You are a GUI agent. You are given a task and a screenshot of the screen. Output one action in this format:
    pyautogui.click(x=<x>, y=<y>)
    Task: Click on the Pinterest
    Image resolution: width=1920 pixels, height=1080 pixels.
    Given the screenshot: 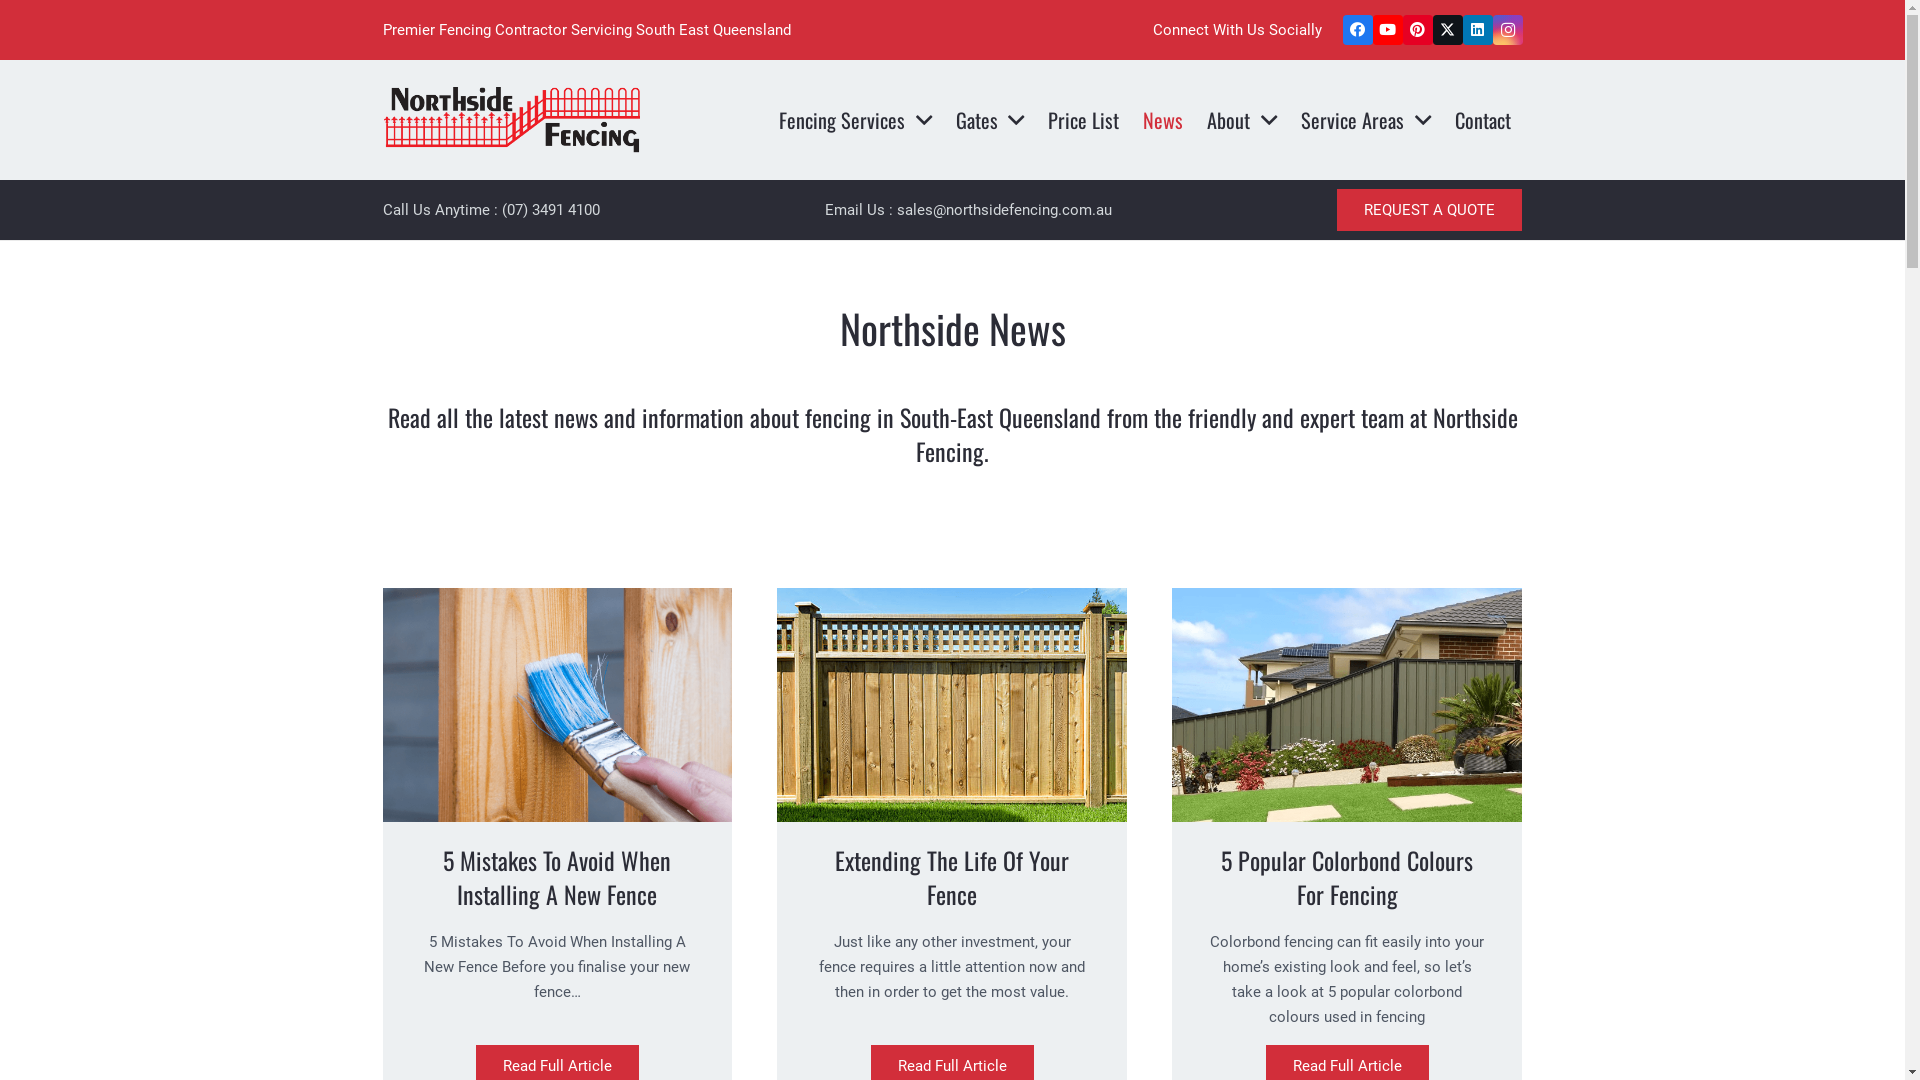 What is the action you would take?
    pyautogui.click(x=1417, y=30)
    